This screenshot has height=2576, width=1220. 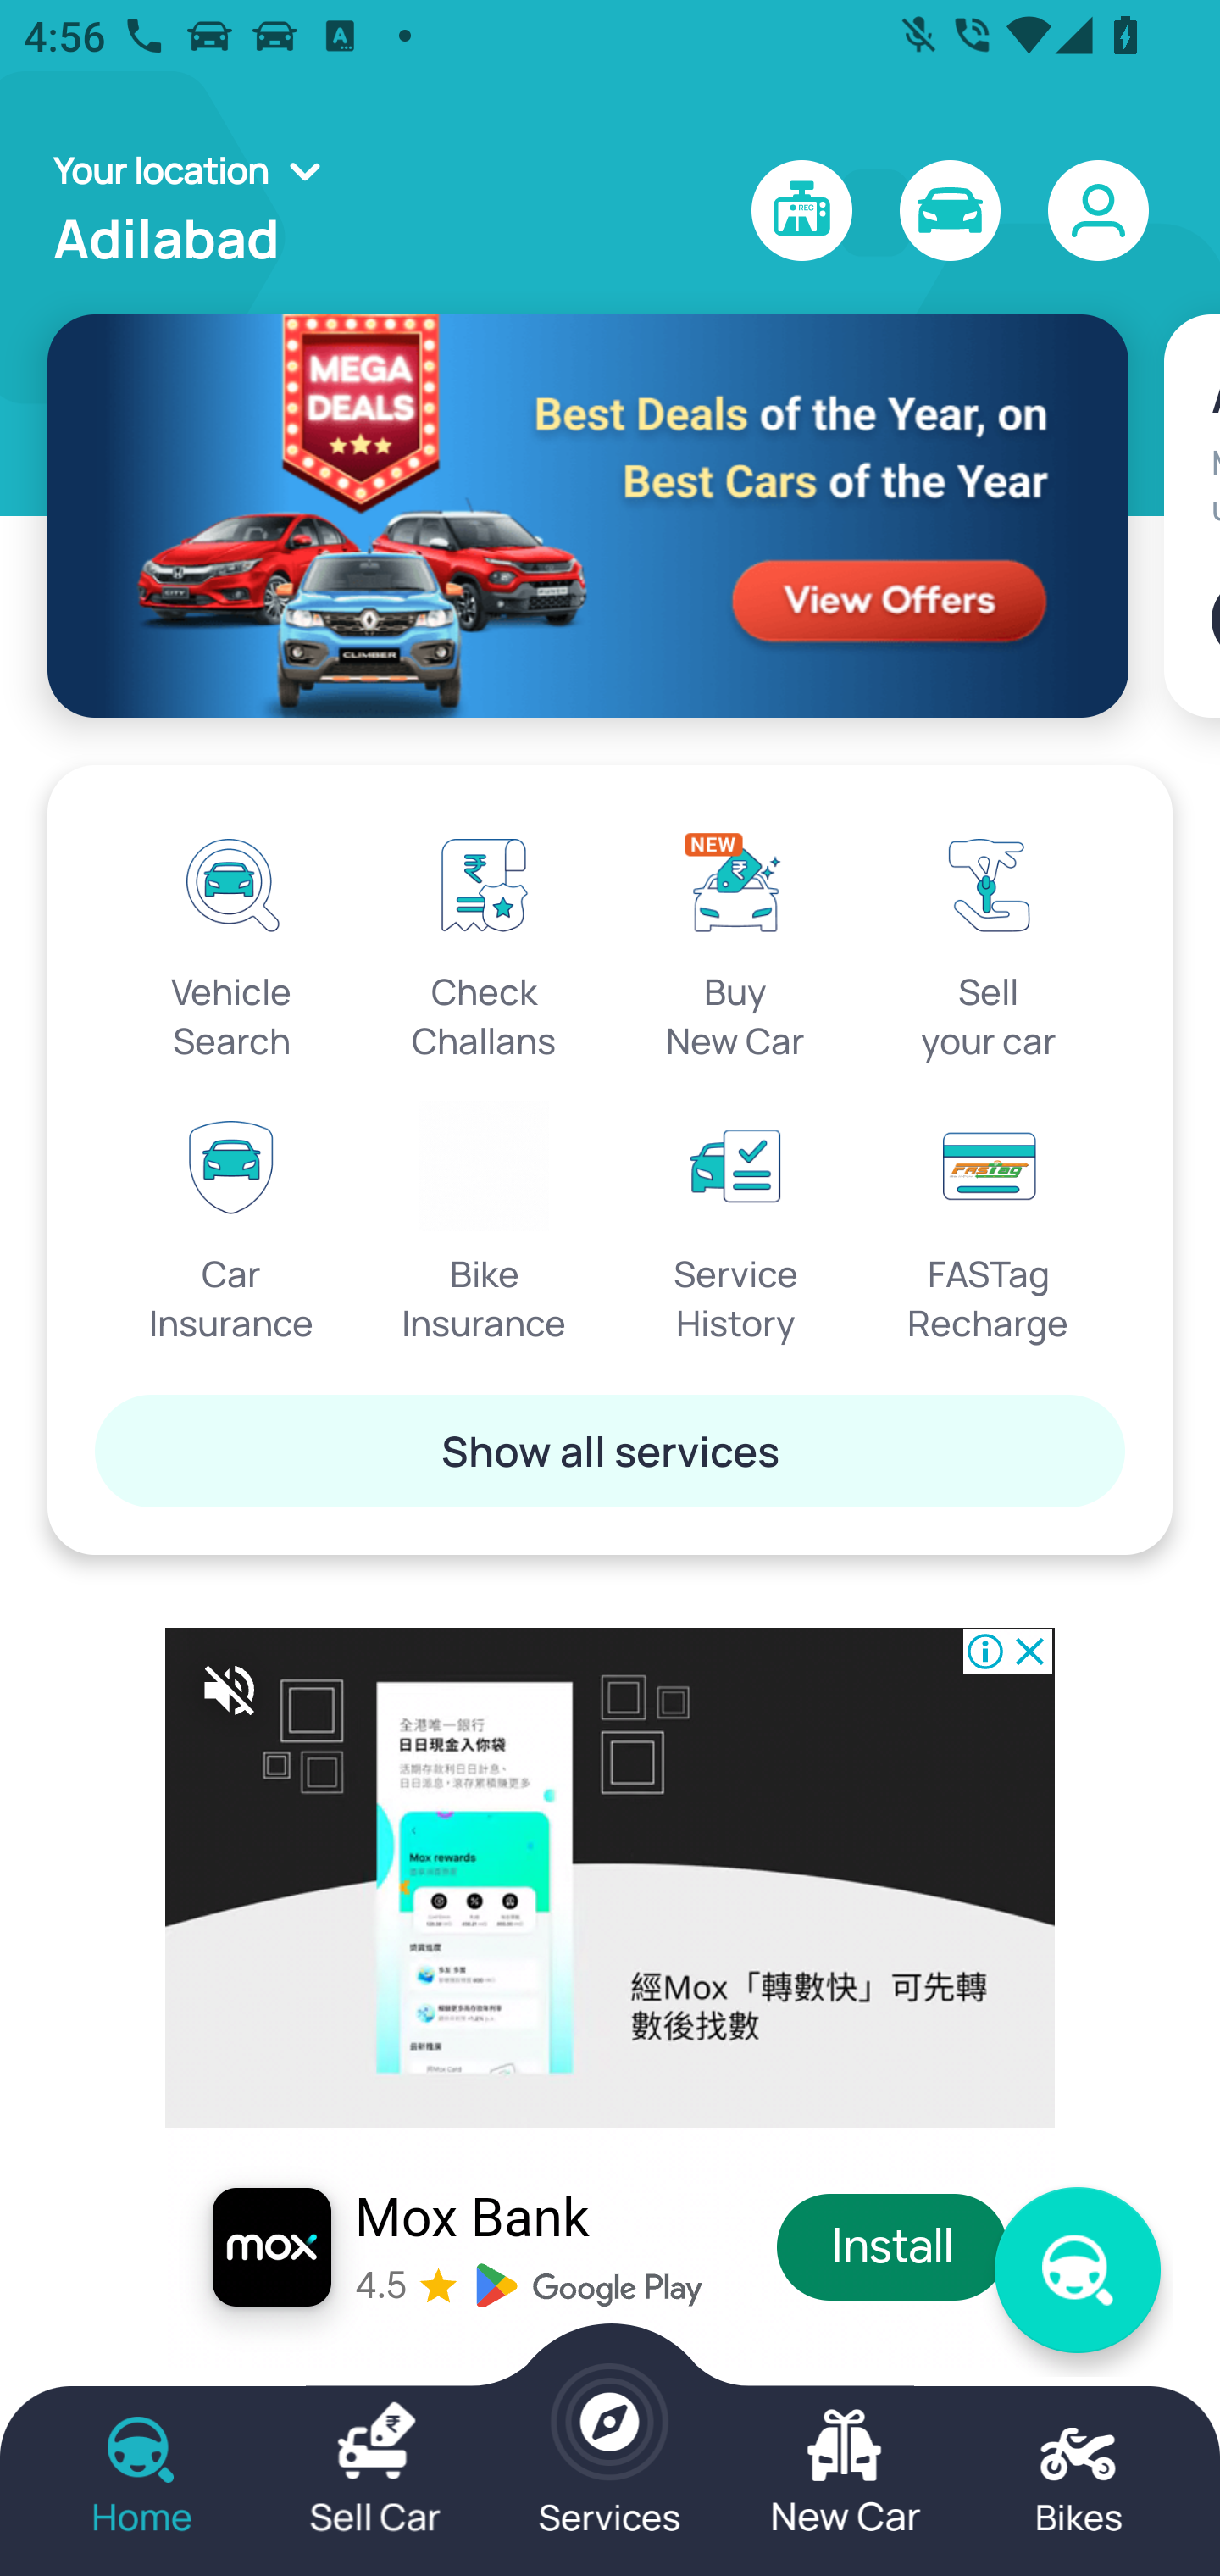 What do you see at coordinates (988, 941) in the screenshot?
I see `Sell
your car` at bounding box center [988, 941].